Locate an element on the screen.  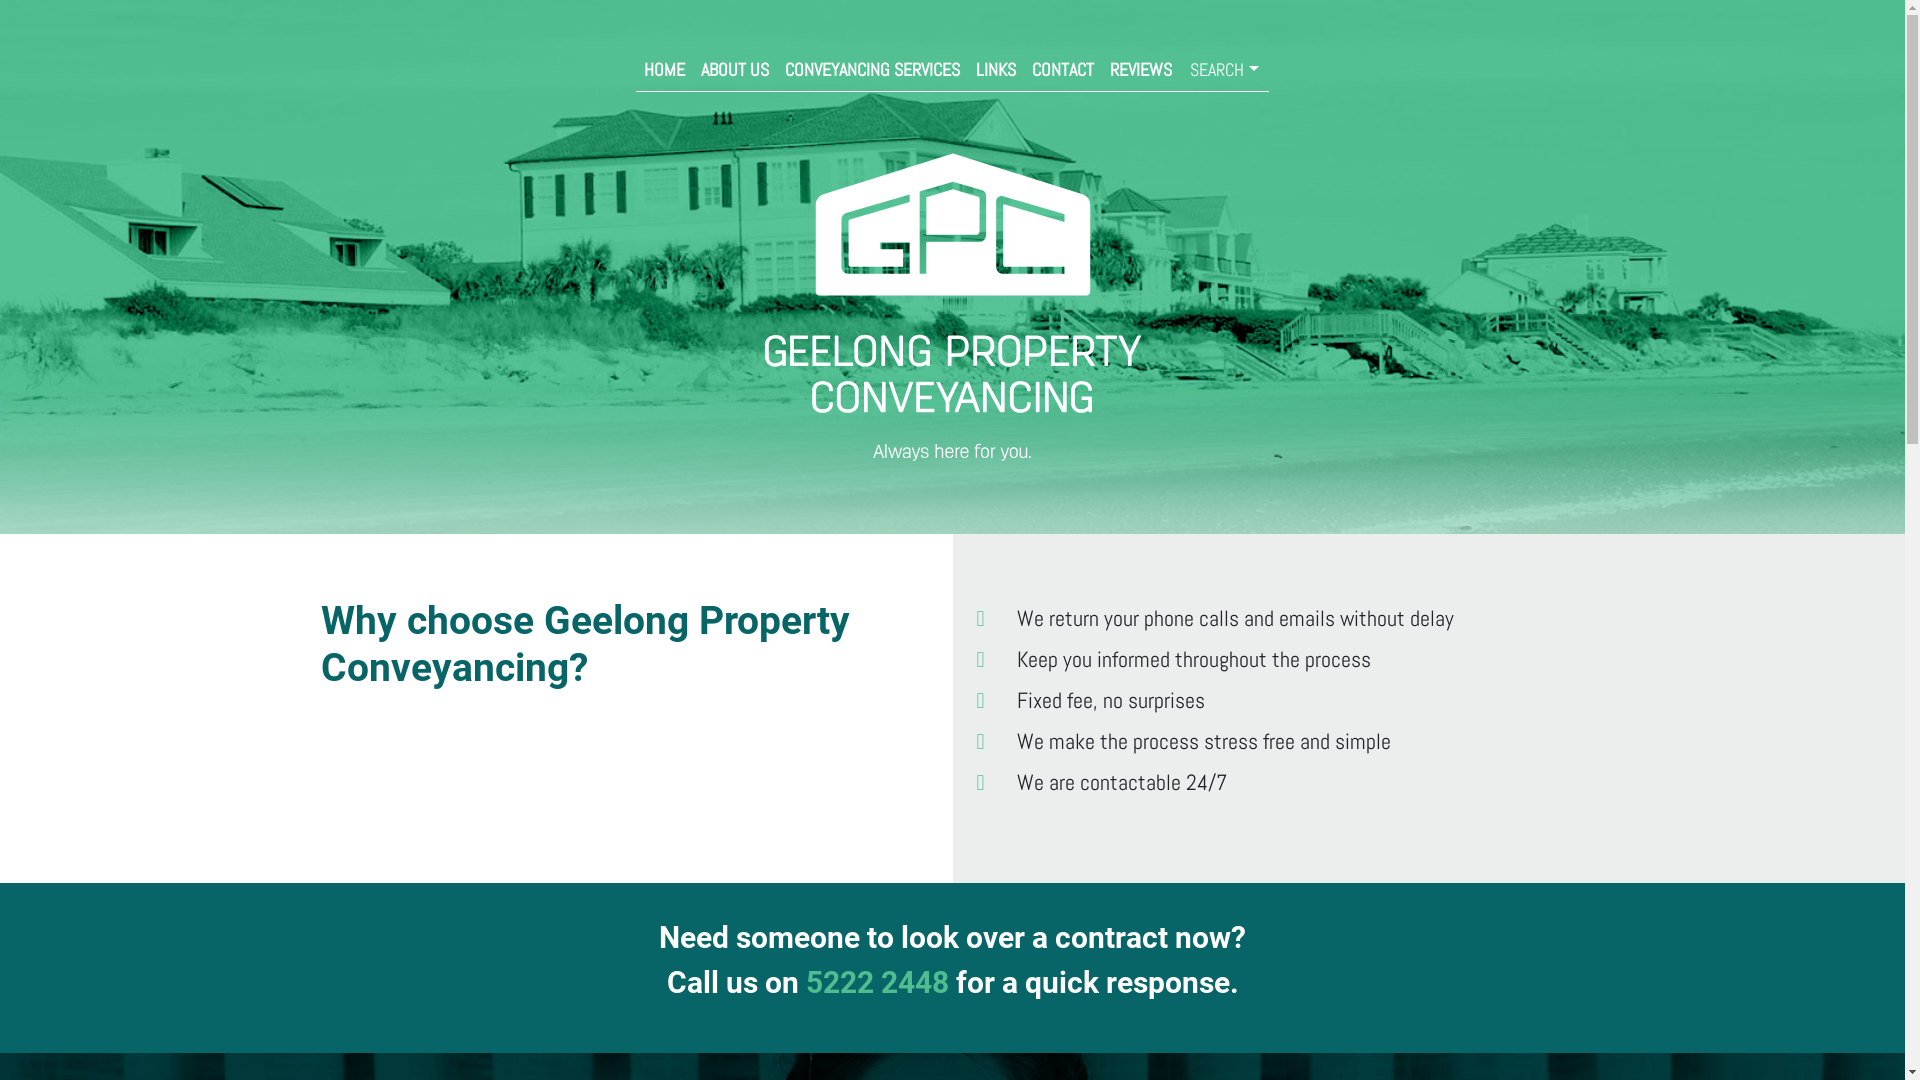
LINKS is located at coordinates (996, 70).